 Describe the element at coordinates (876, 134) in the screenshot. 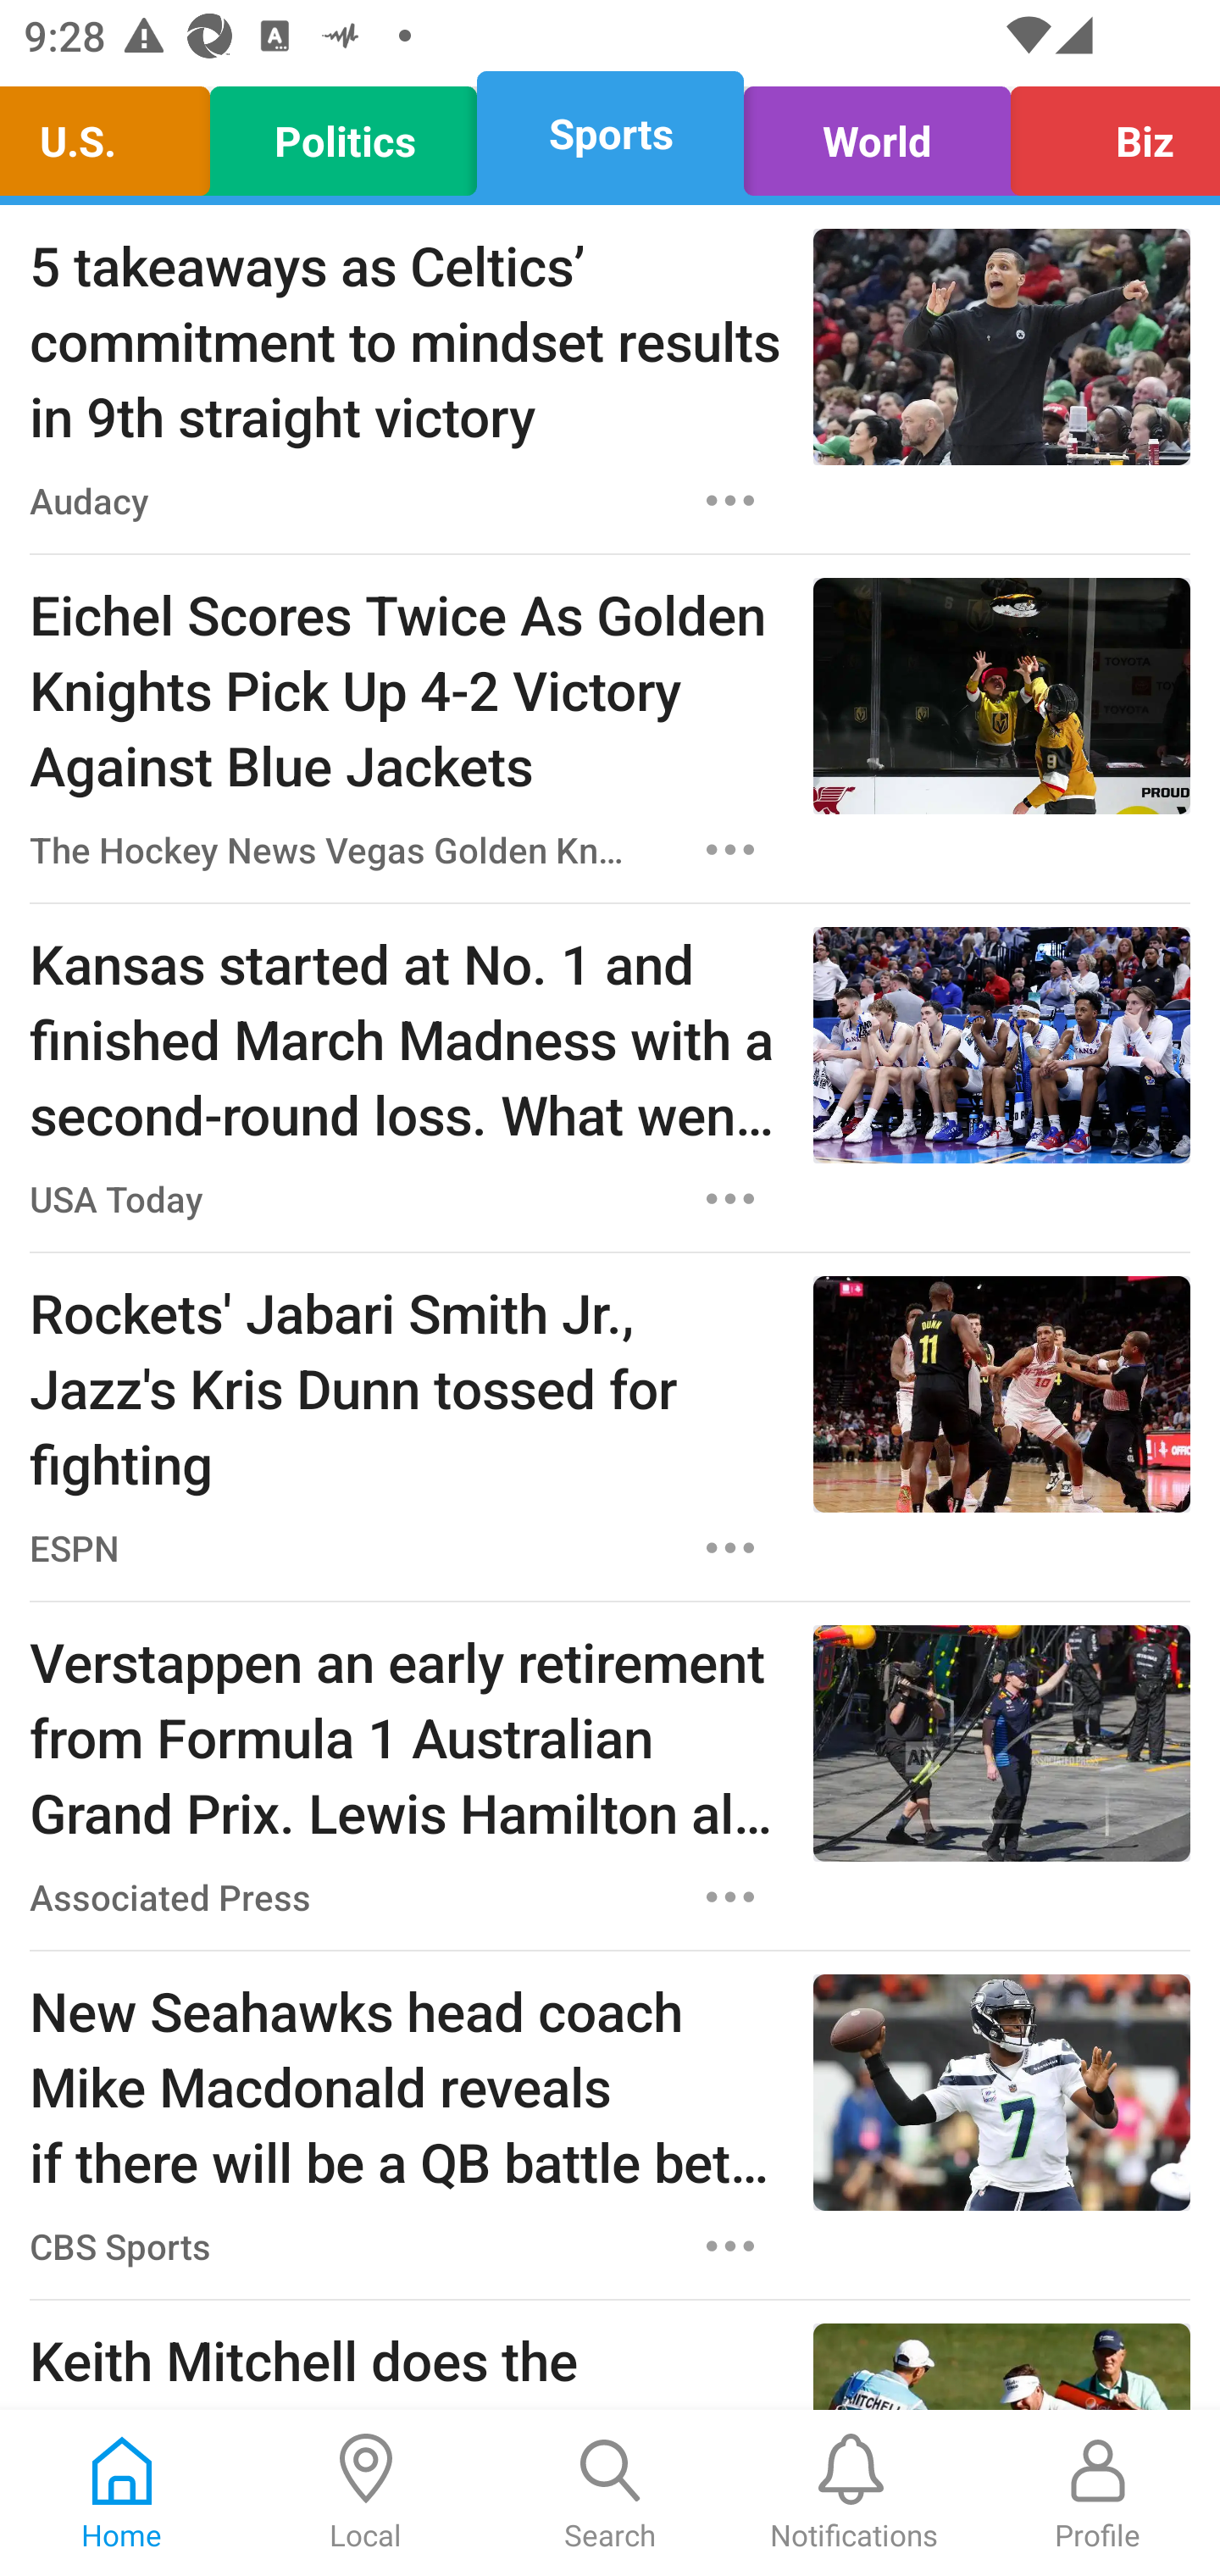

I see `World` at that location.